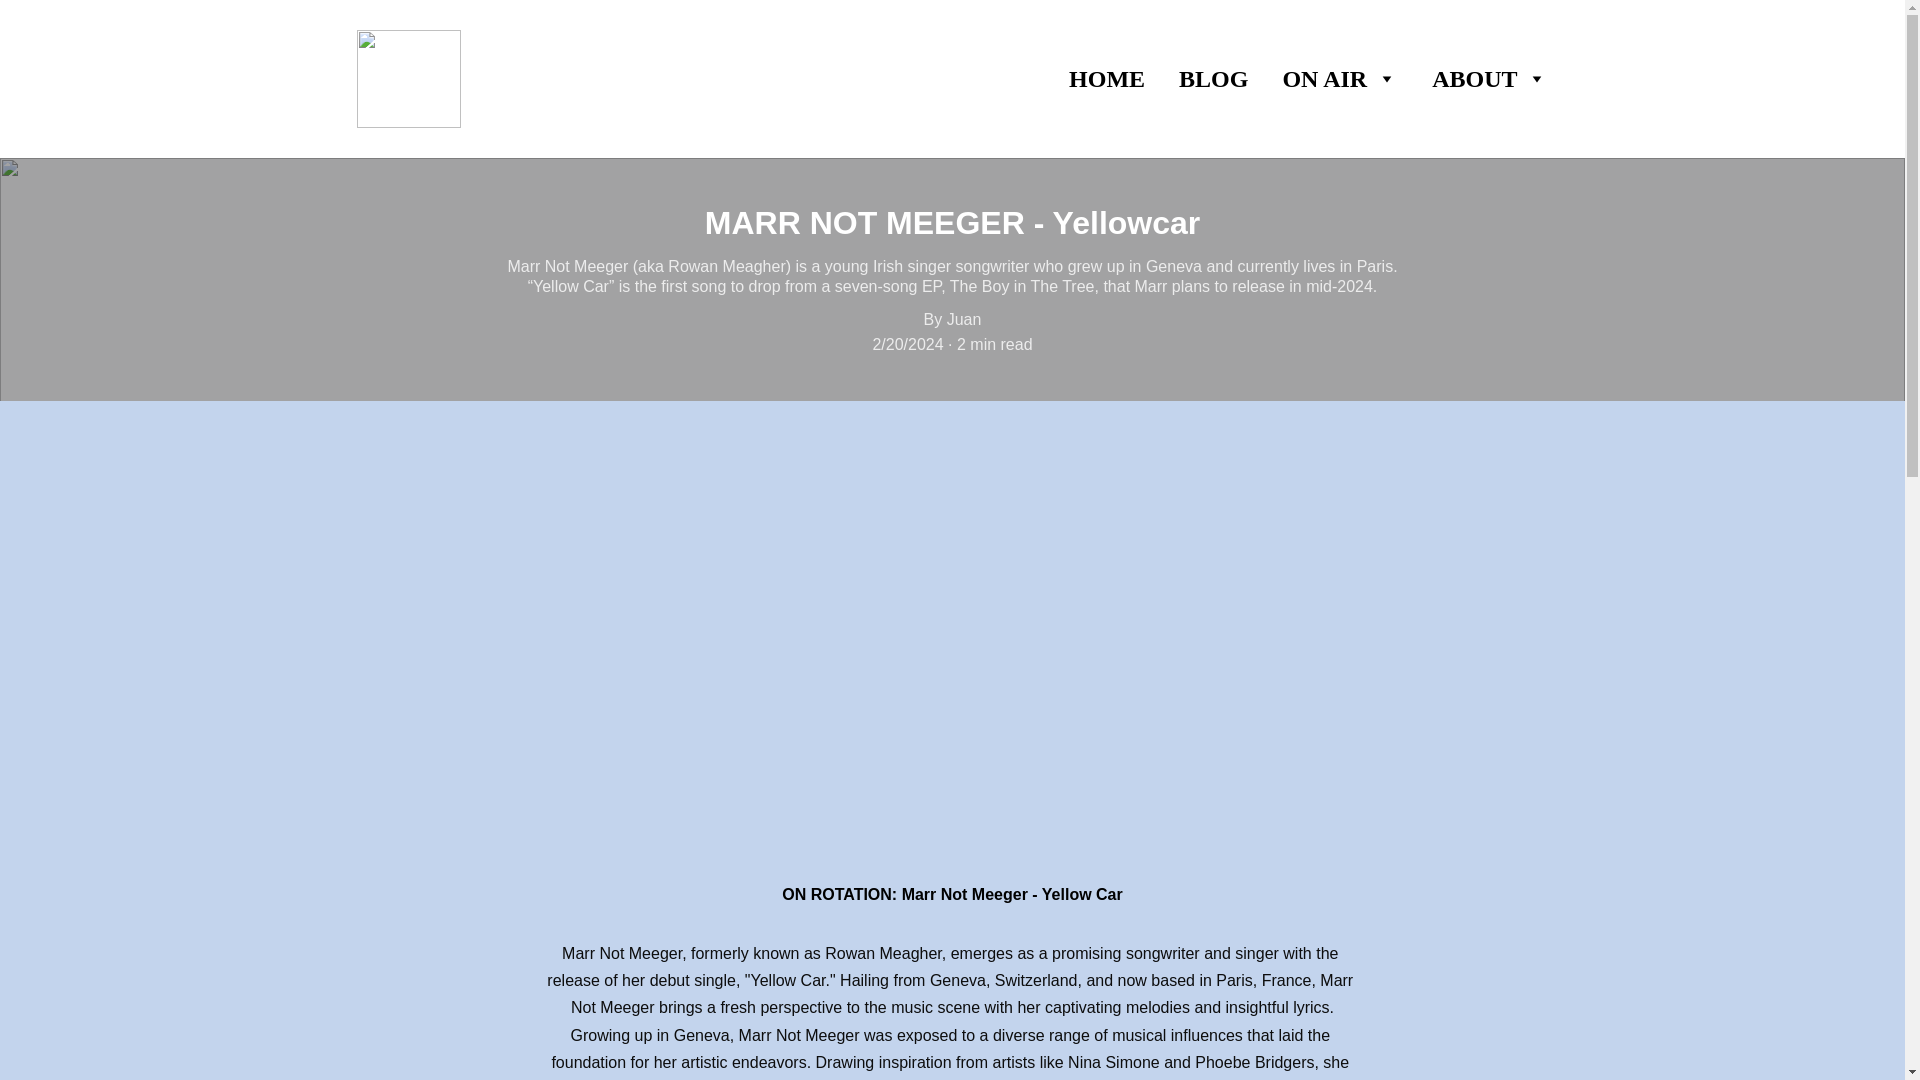  I want to click on ON AIR, so click(1324, 78).